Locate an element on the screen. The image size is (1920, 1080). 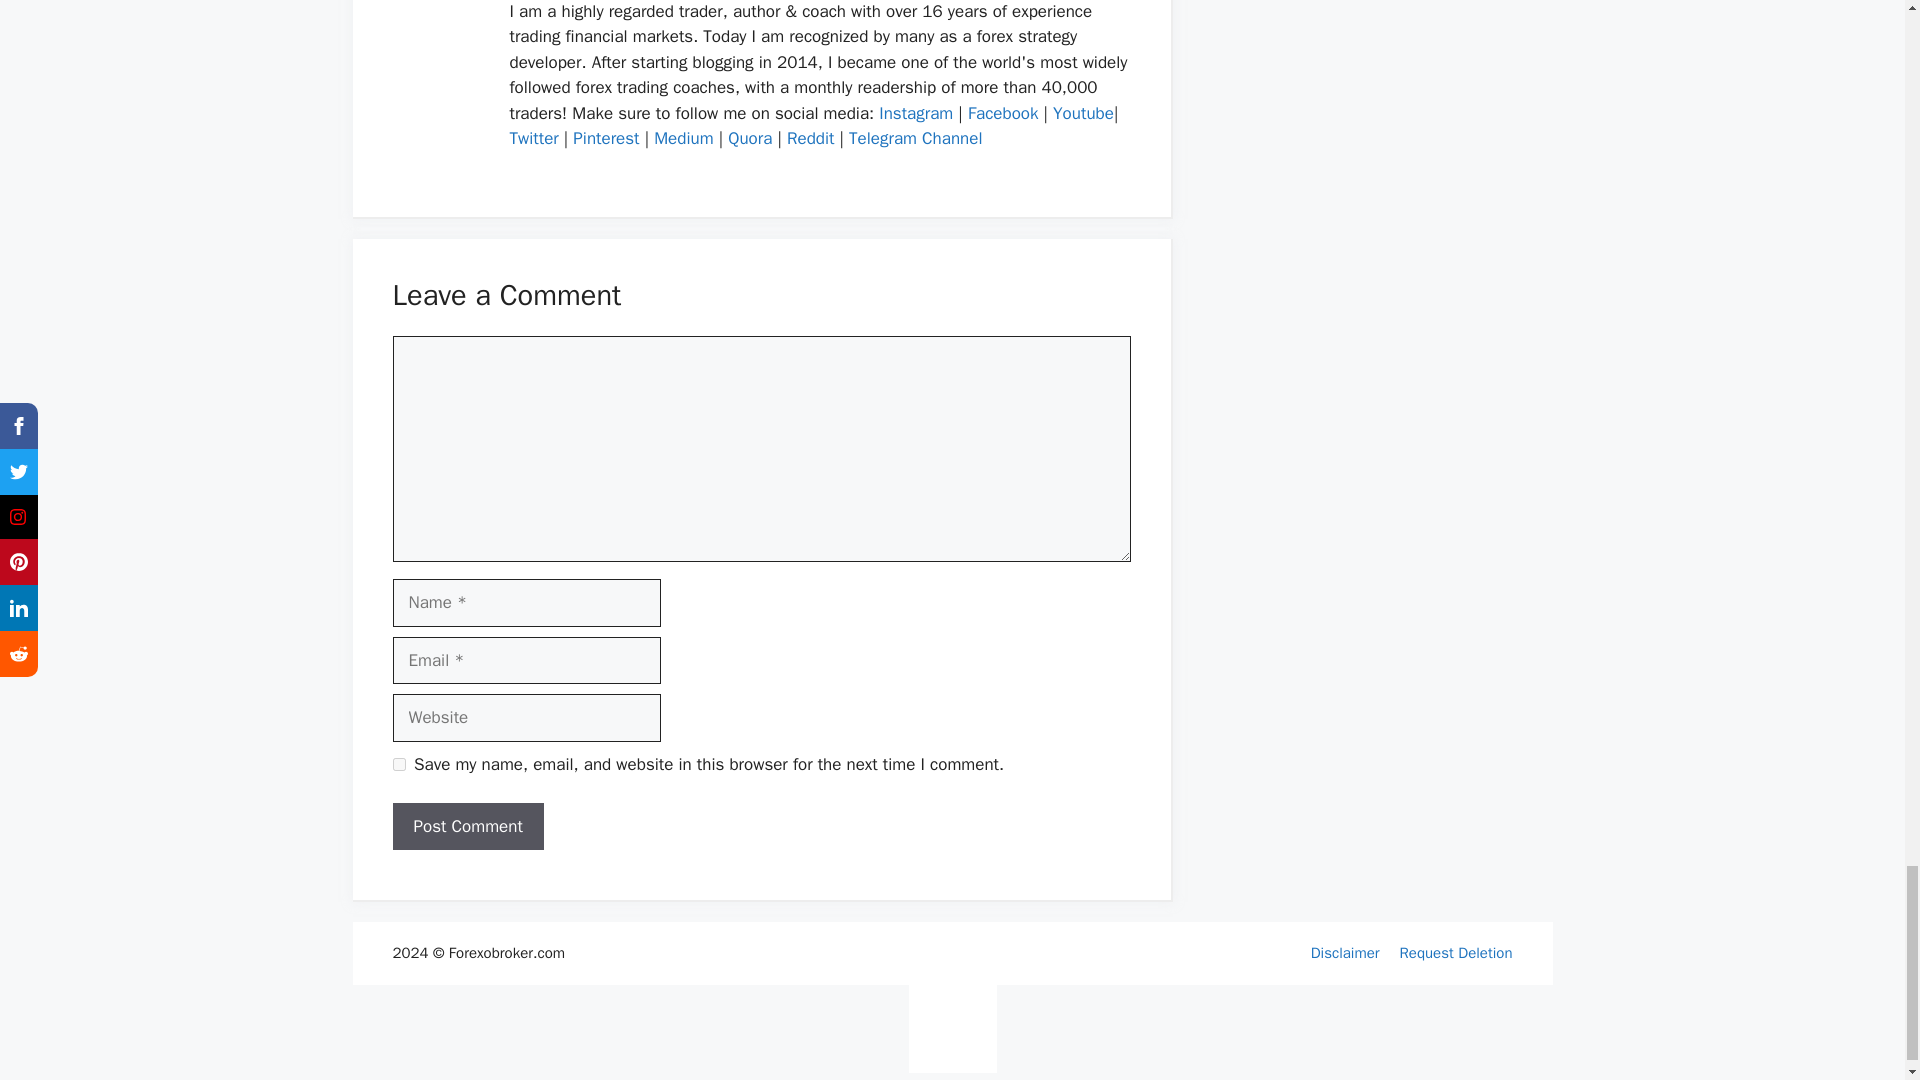
yes is located at coordinates (398, 764).